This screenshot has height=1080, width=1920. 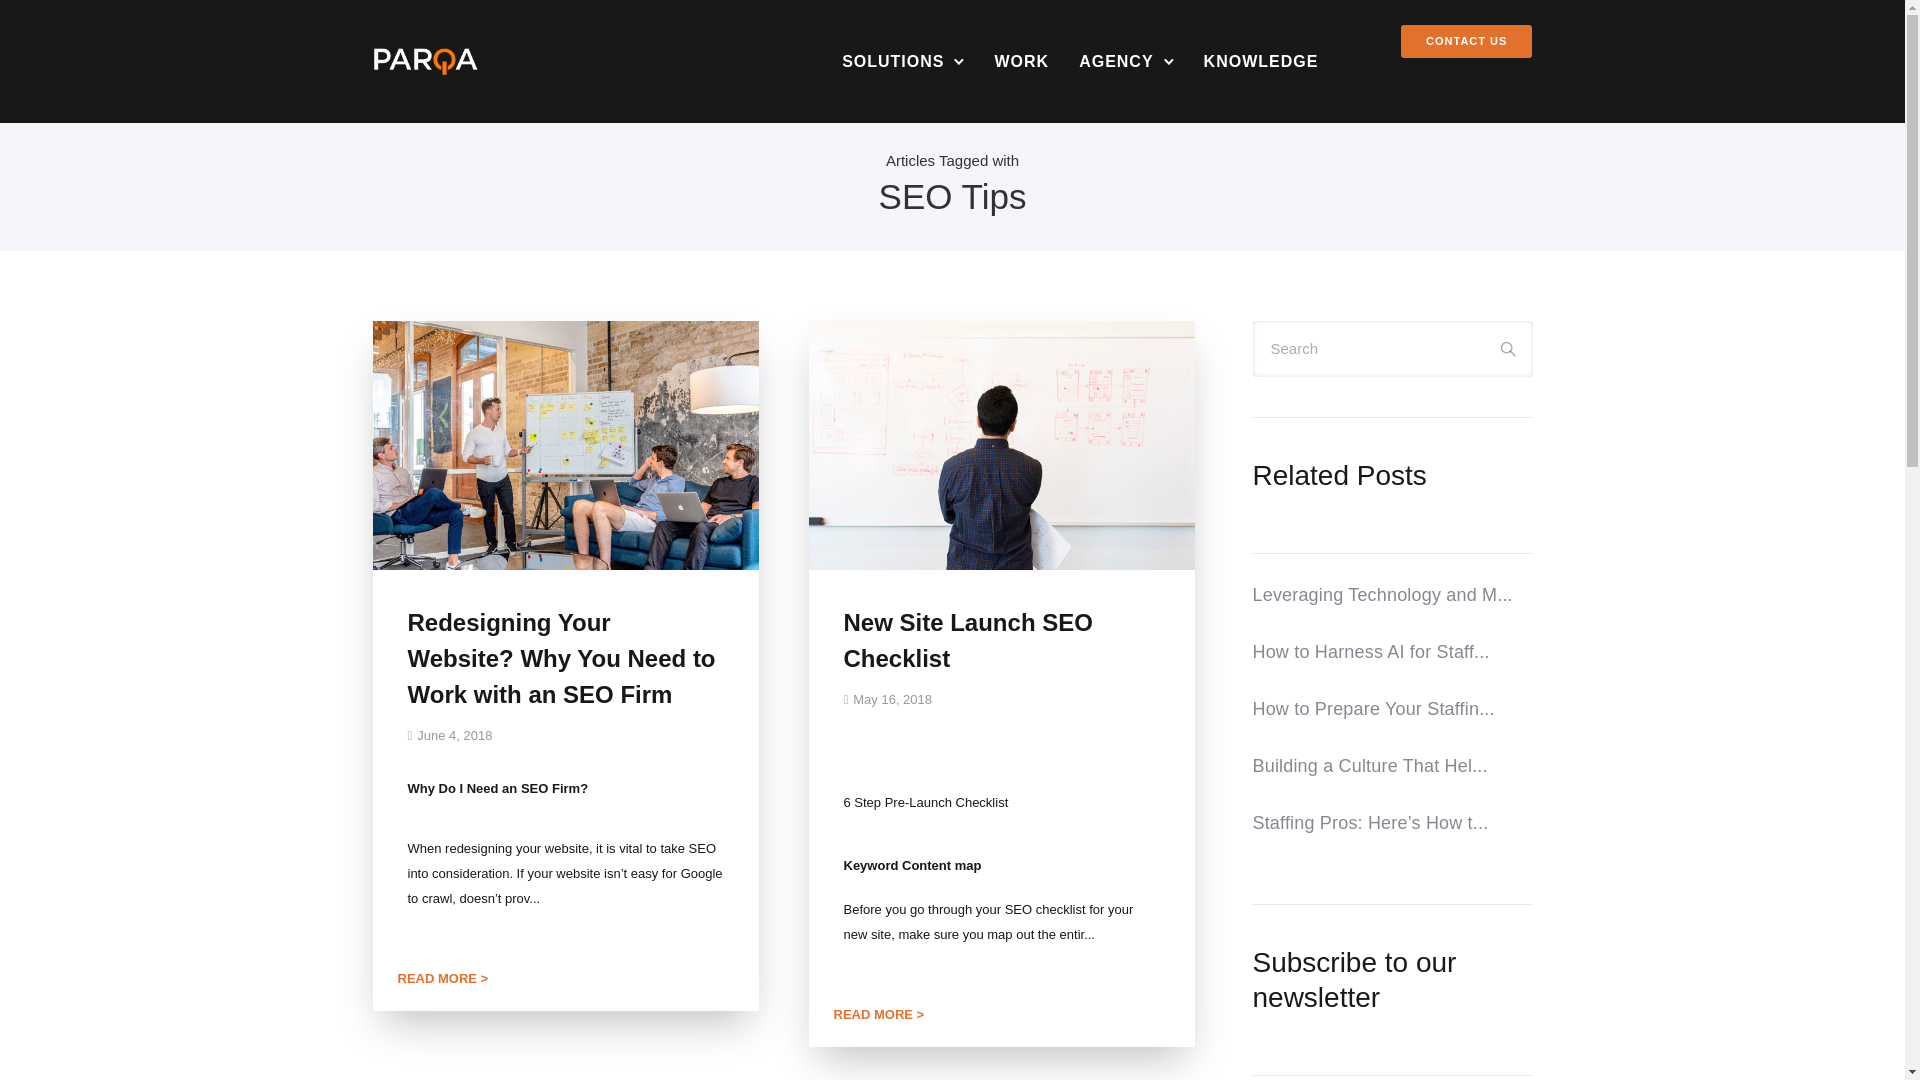 I want to click on Leveraging Technology and M..., so click(x=1392, y=594).